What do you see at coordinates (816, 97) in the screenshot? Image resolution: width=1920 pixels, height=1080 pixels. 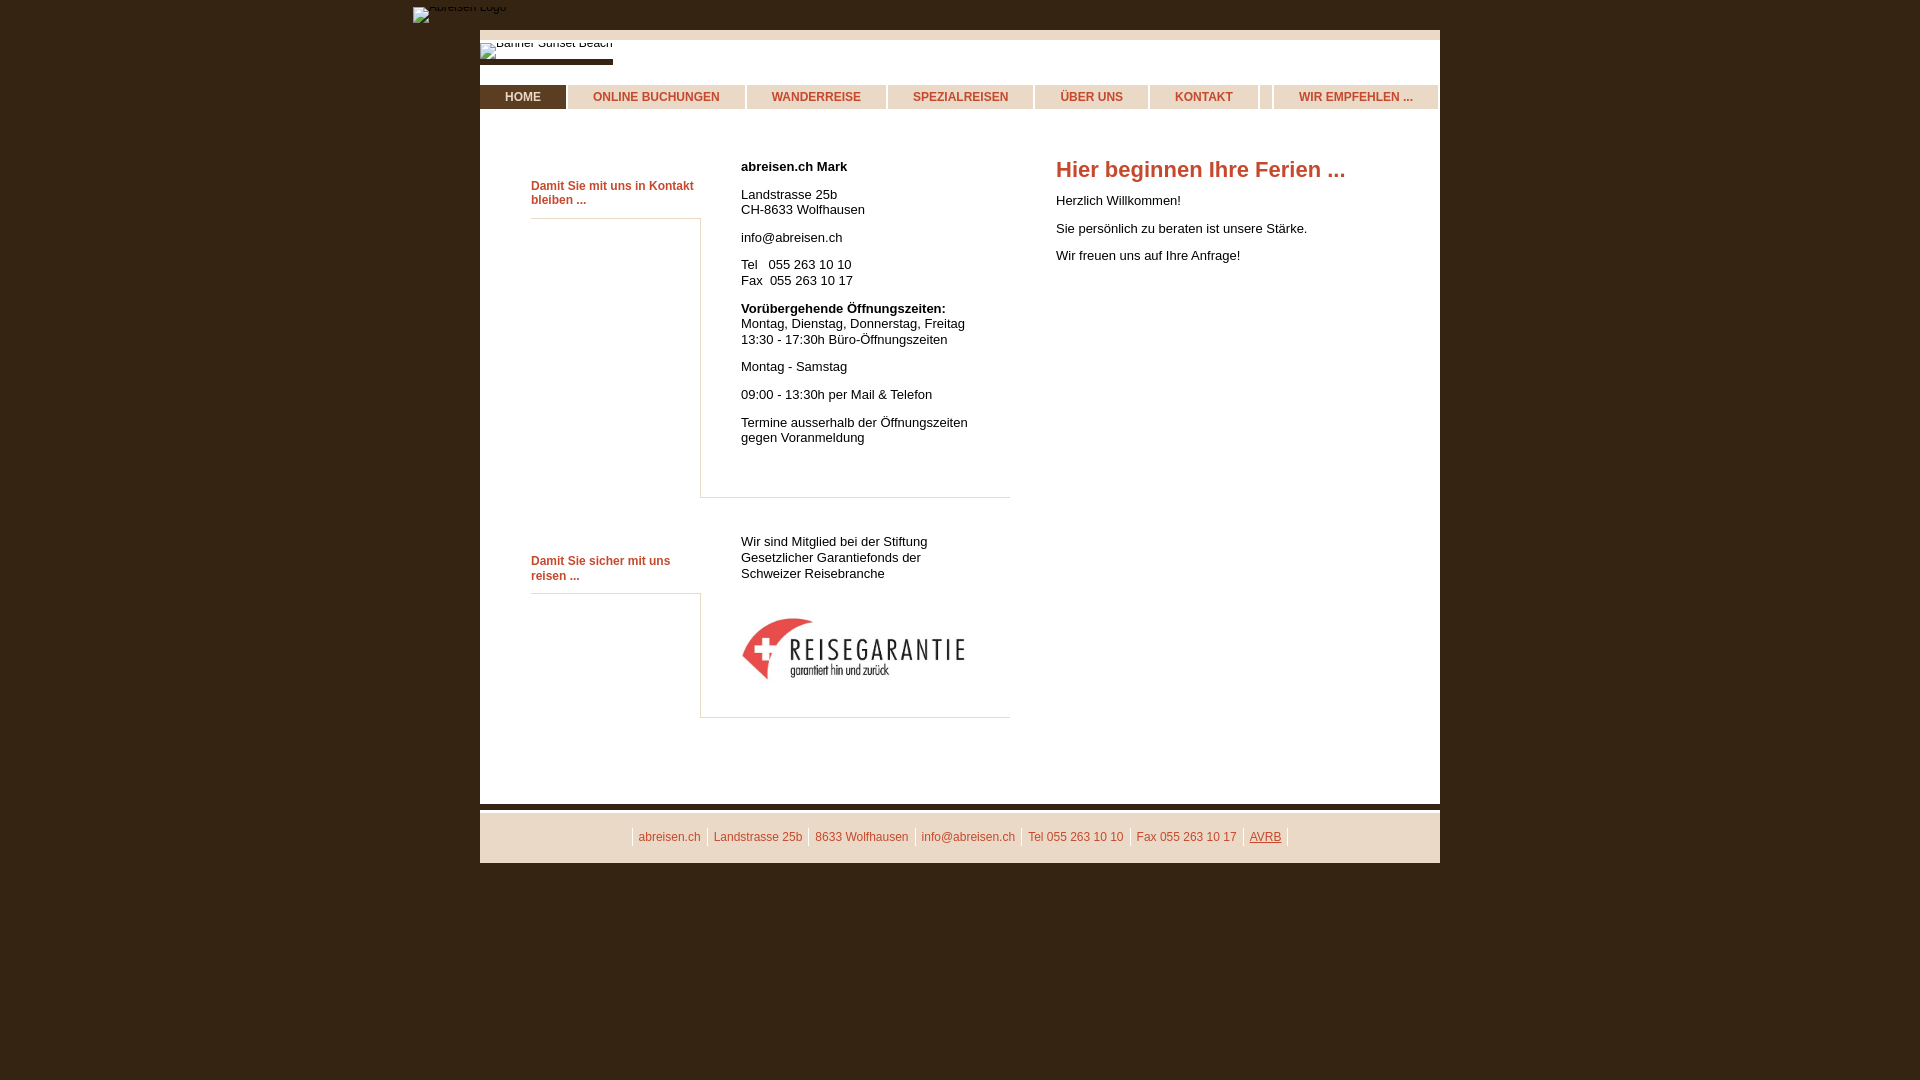 I see `WANDERREISE` at bounding box center [816, 97].